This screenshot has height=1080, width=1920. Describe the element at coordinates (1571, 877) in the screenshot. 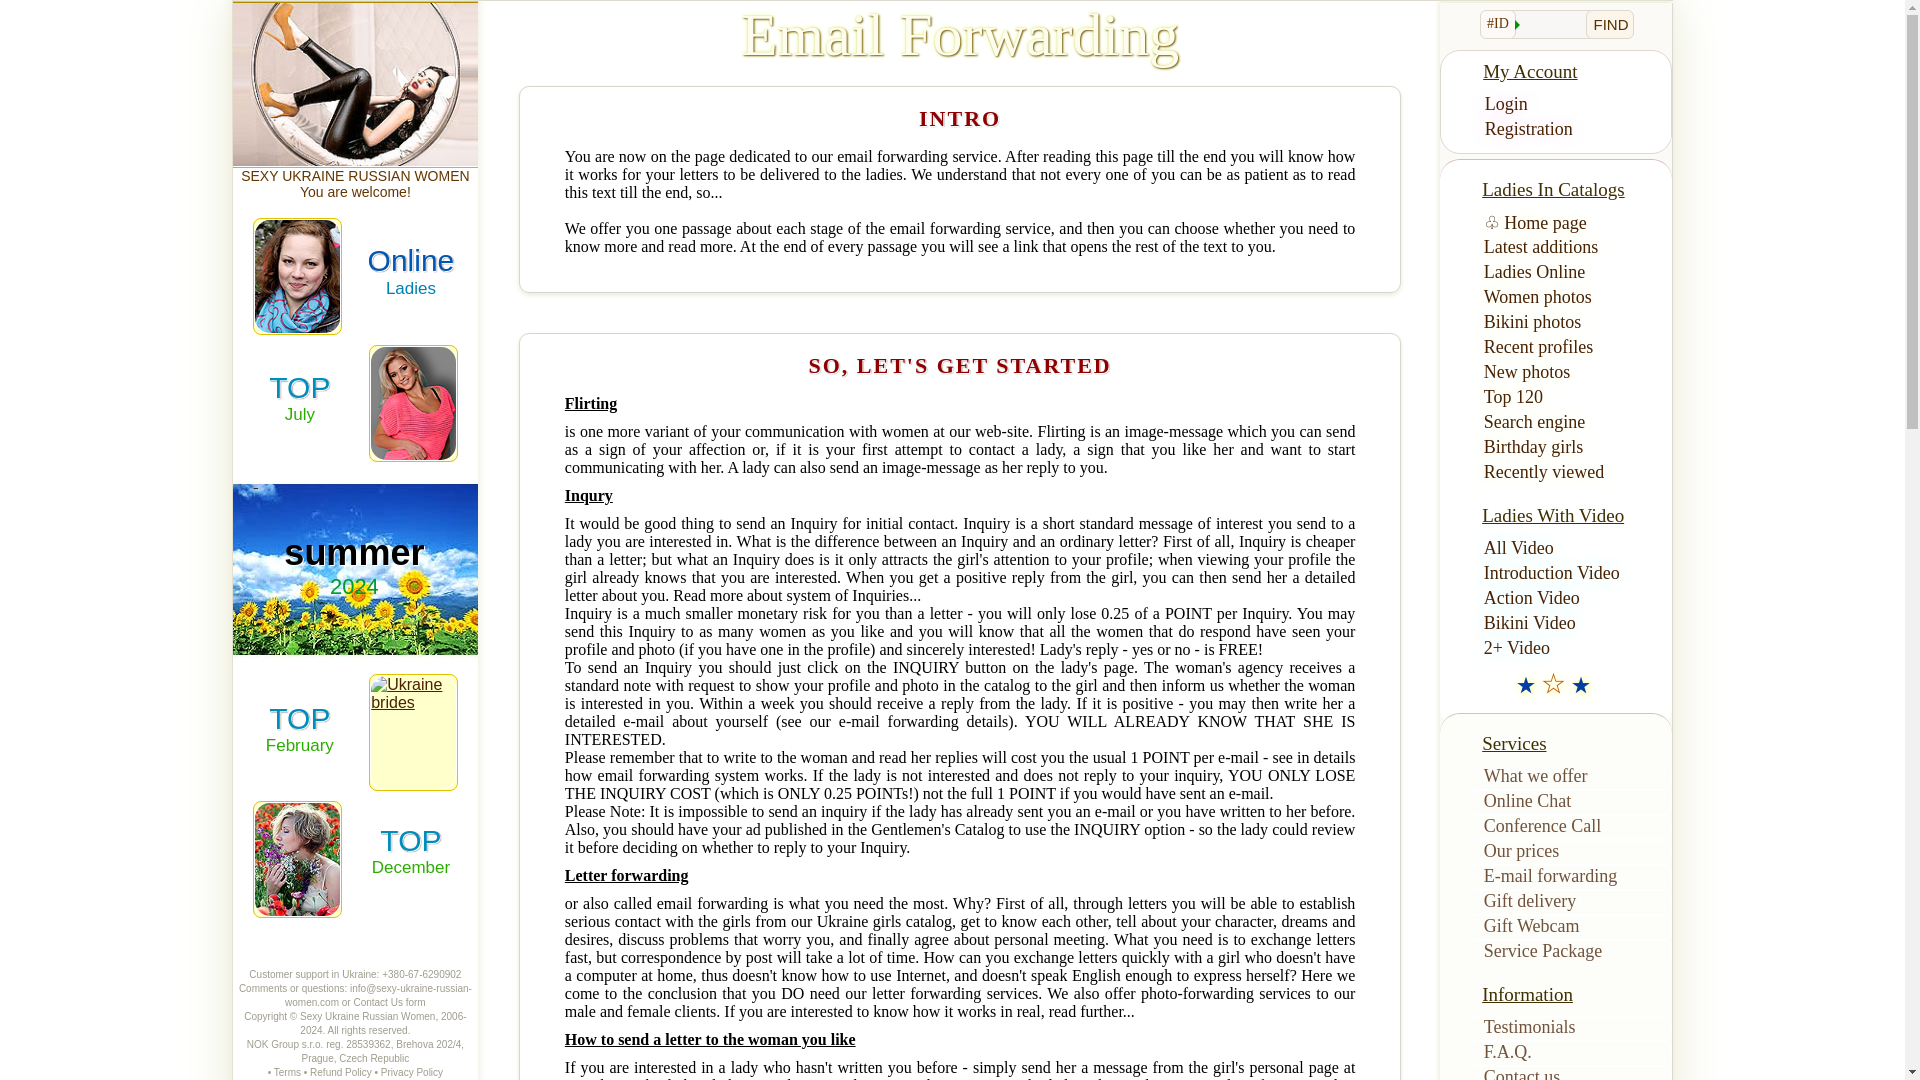

I see `Refund Policy` at that location.